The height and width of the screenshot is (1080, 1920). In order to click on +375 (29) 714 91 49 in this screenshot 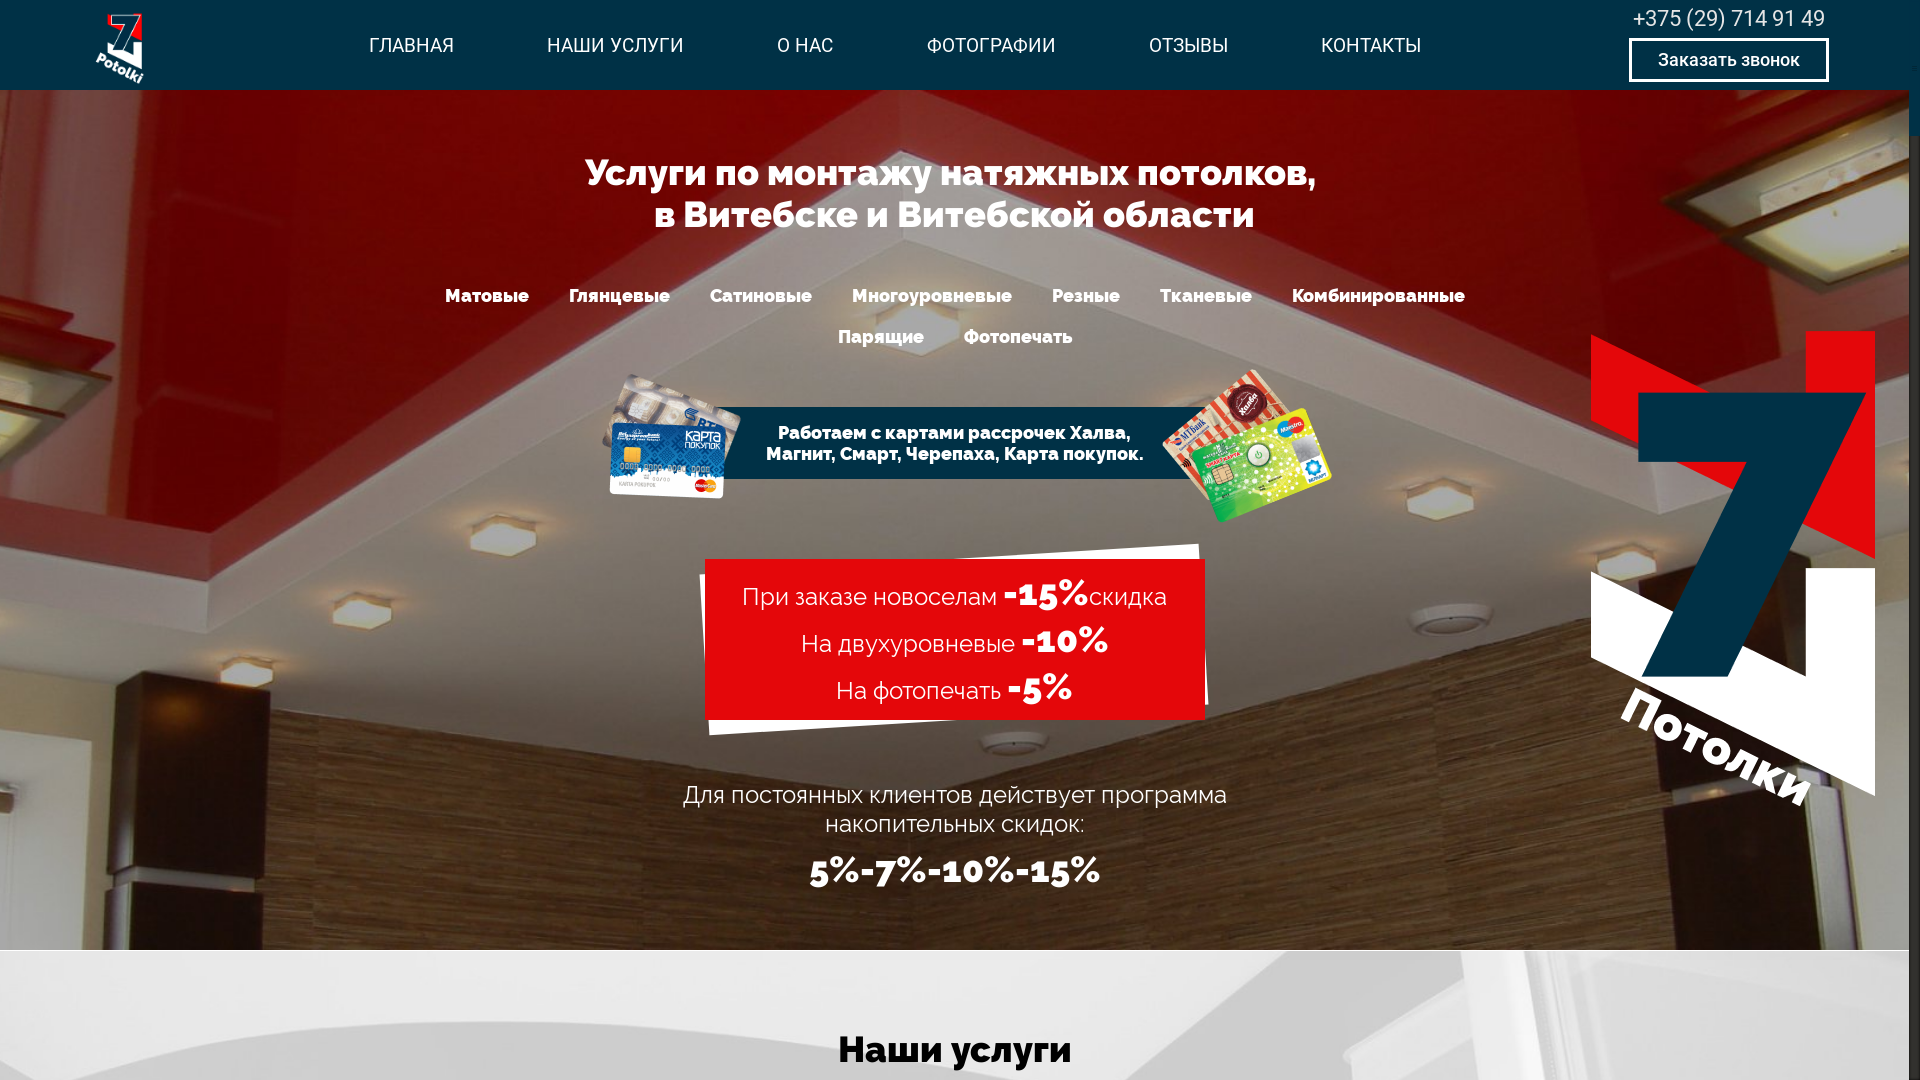, I will do `click(1729, 19)`.